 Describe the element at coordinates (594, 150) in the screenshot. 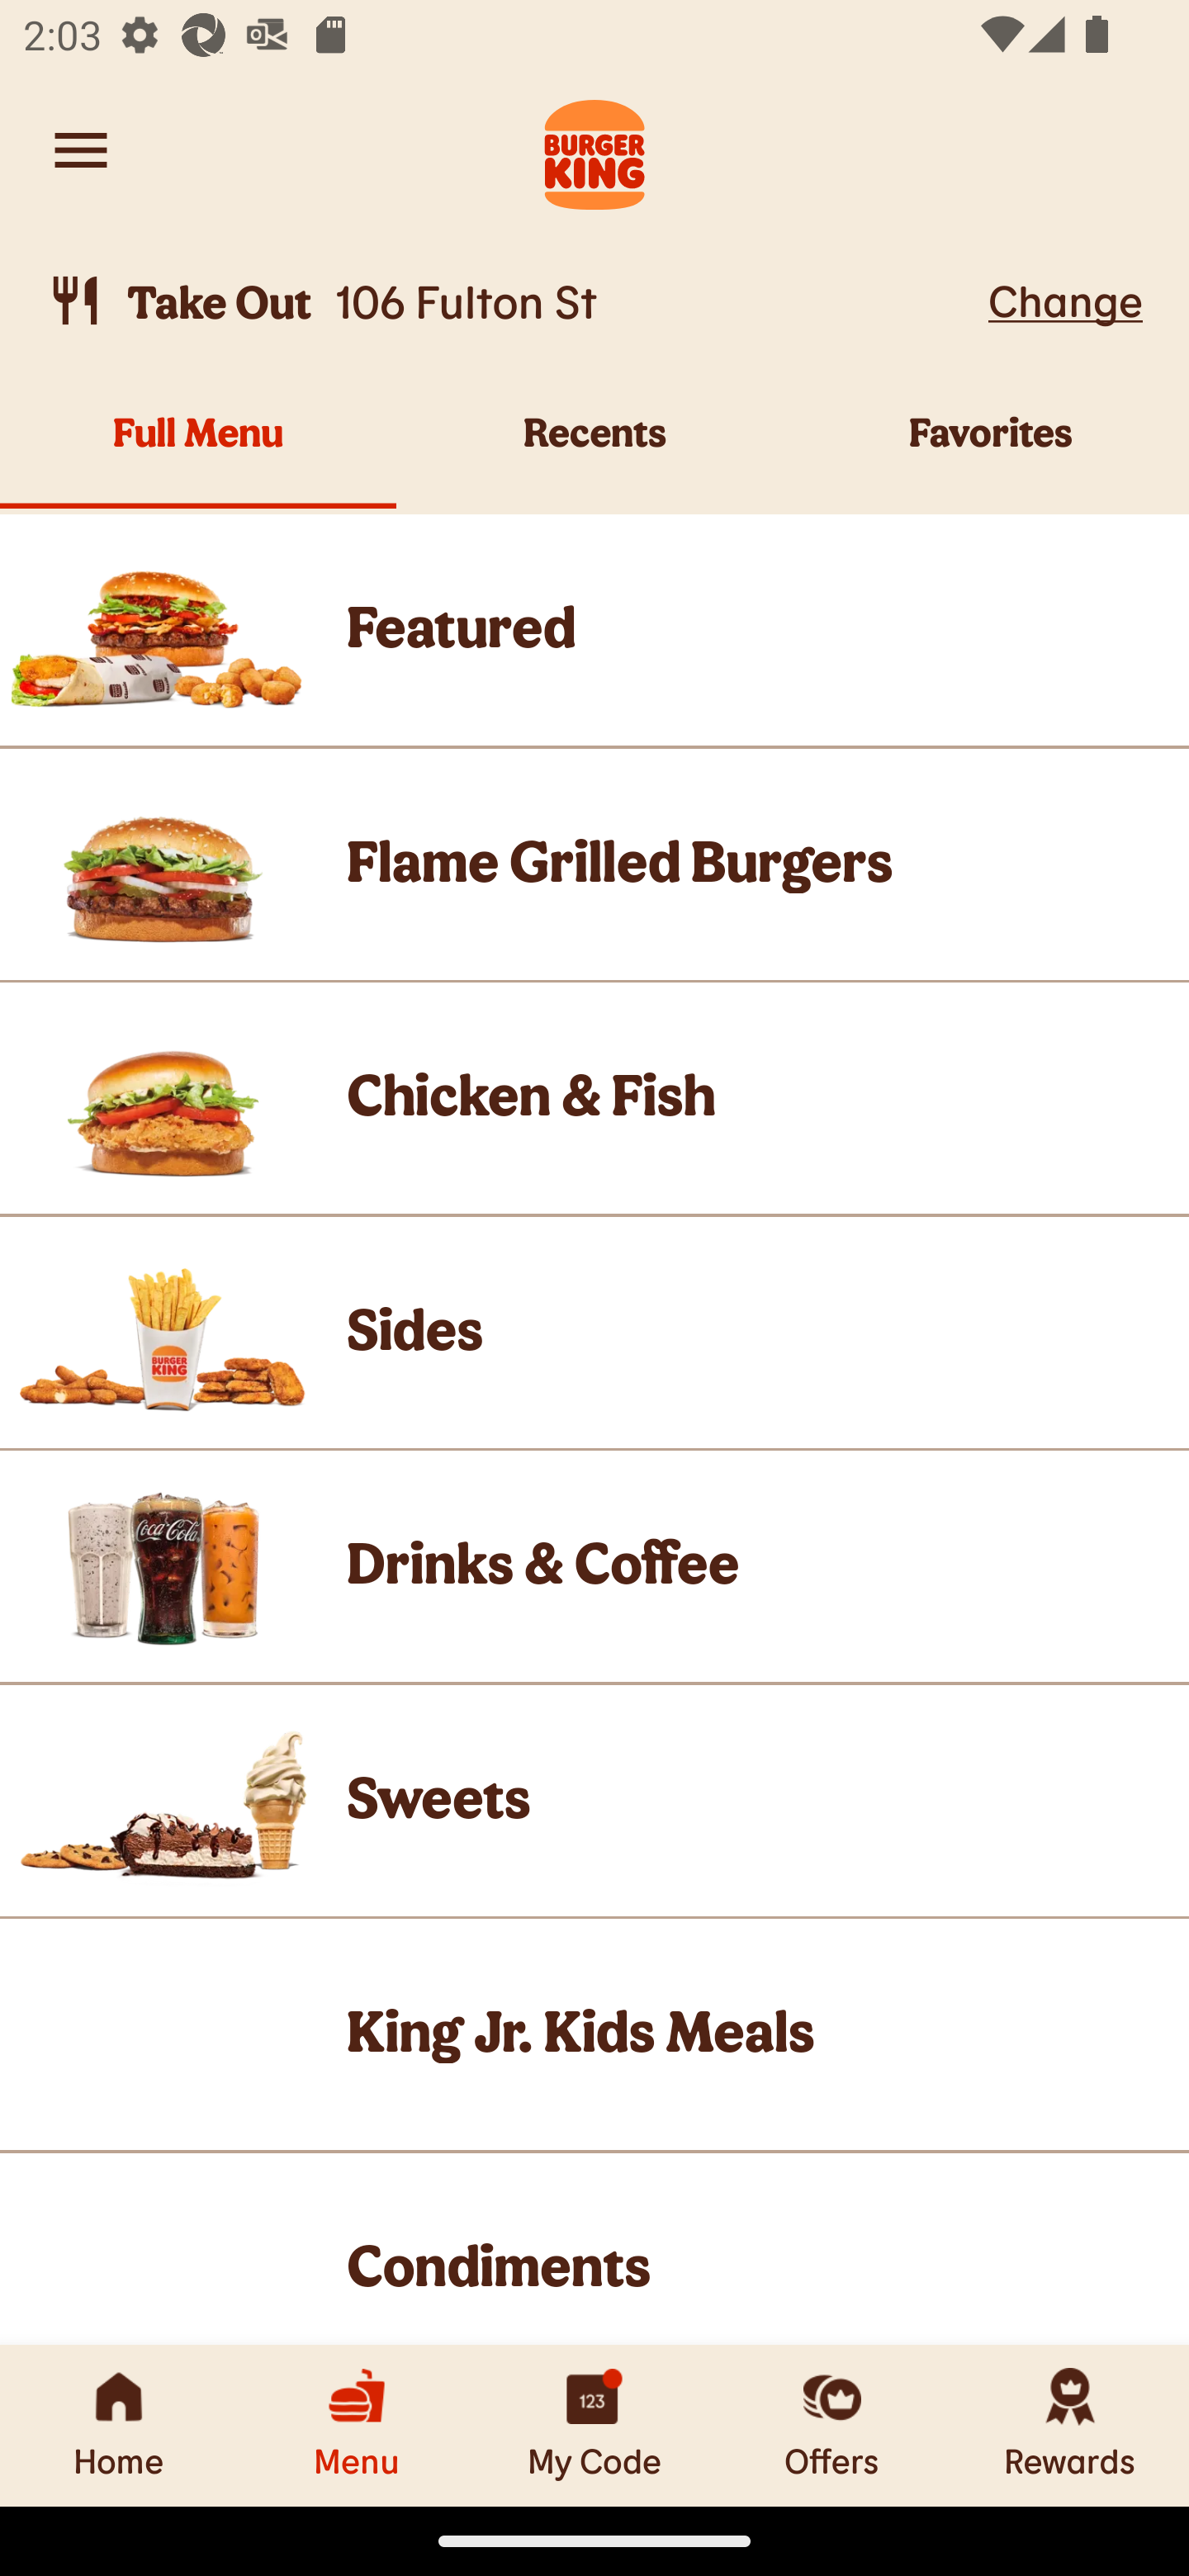

I see `Burger King Logo. Navigate to Home` at that location.